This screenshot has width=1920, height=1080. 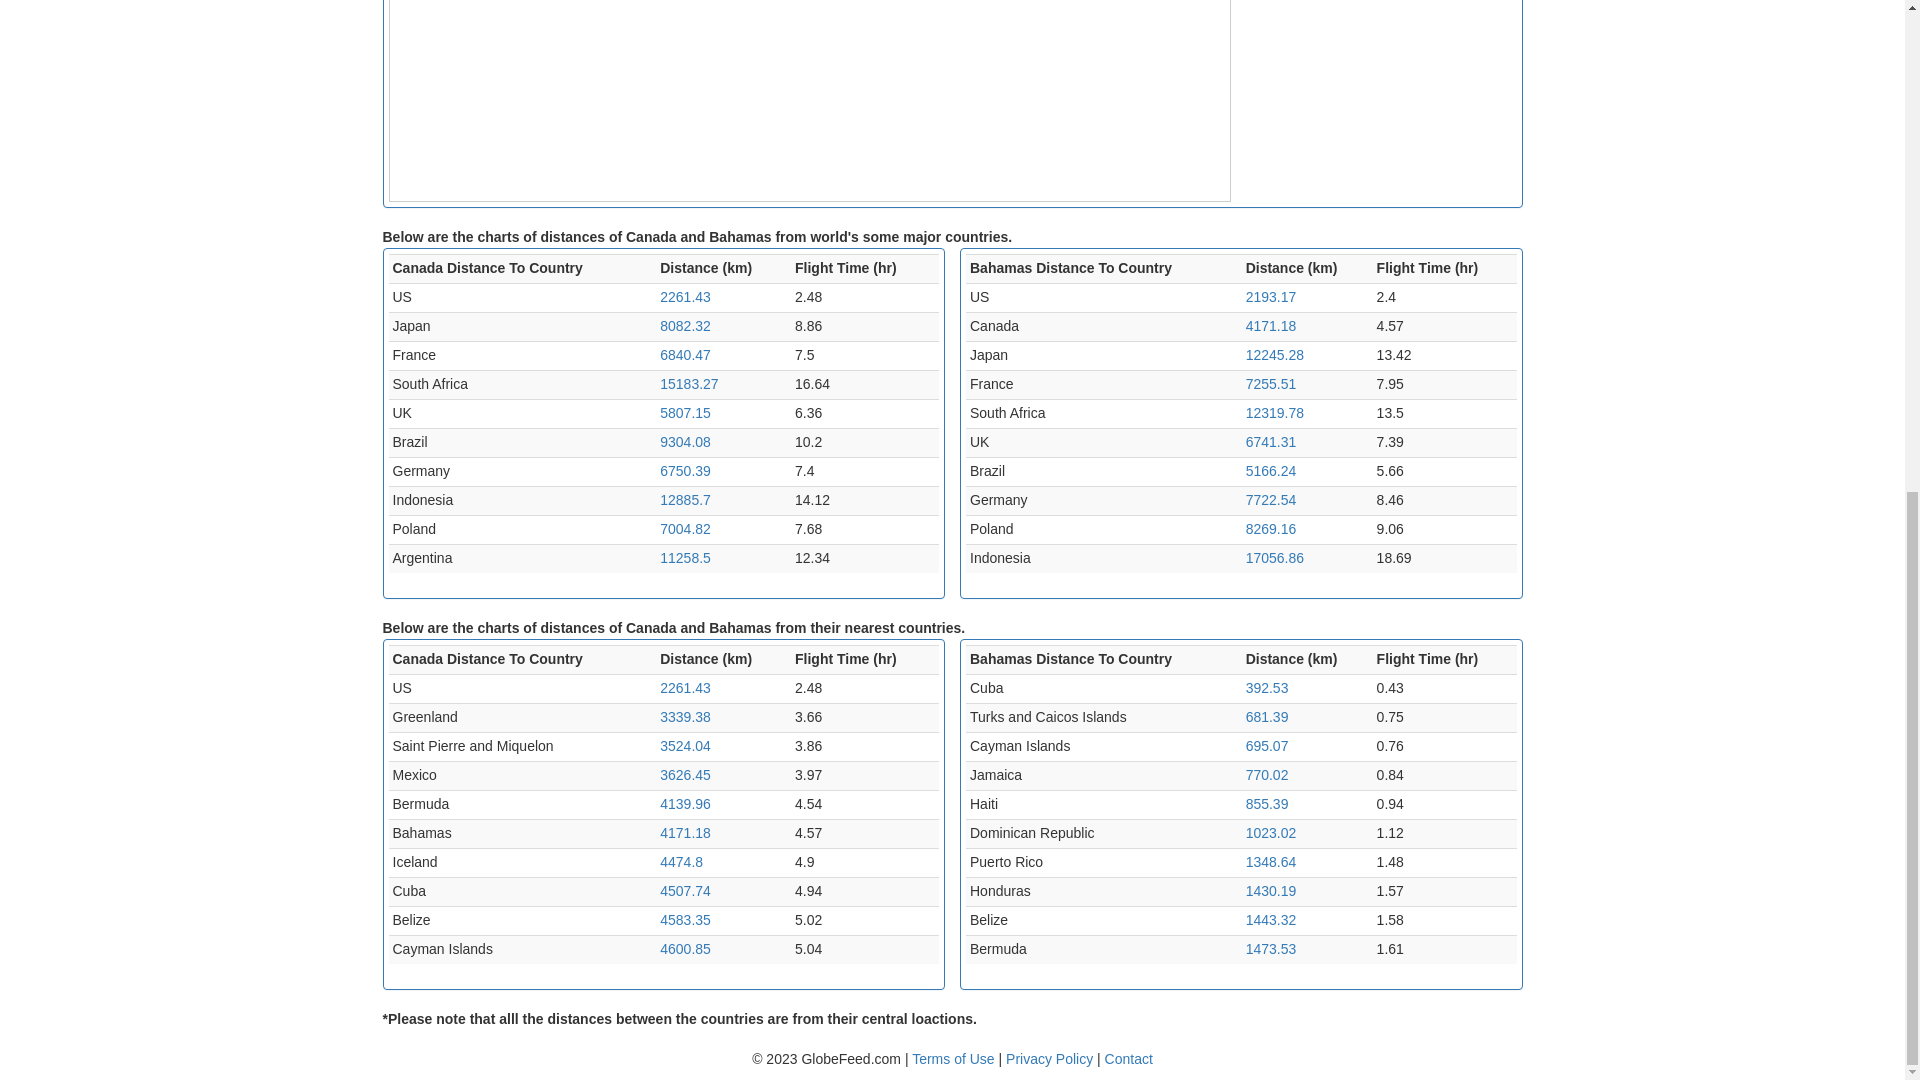 I want to click on Distance between Canada and Argentina, so click(x=685, y=557).